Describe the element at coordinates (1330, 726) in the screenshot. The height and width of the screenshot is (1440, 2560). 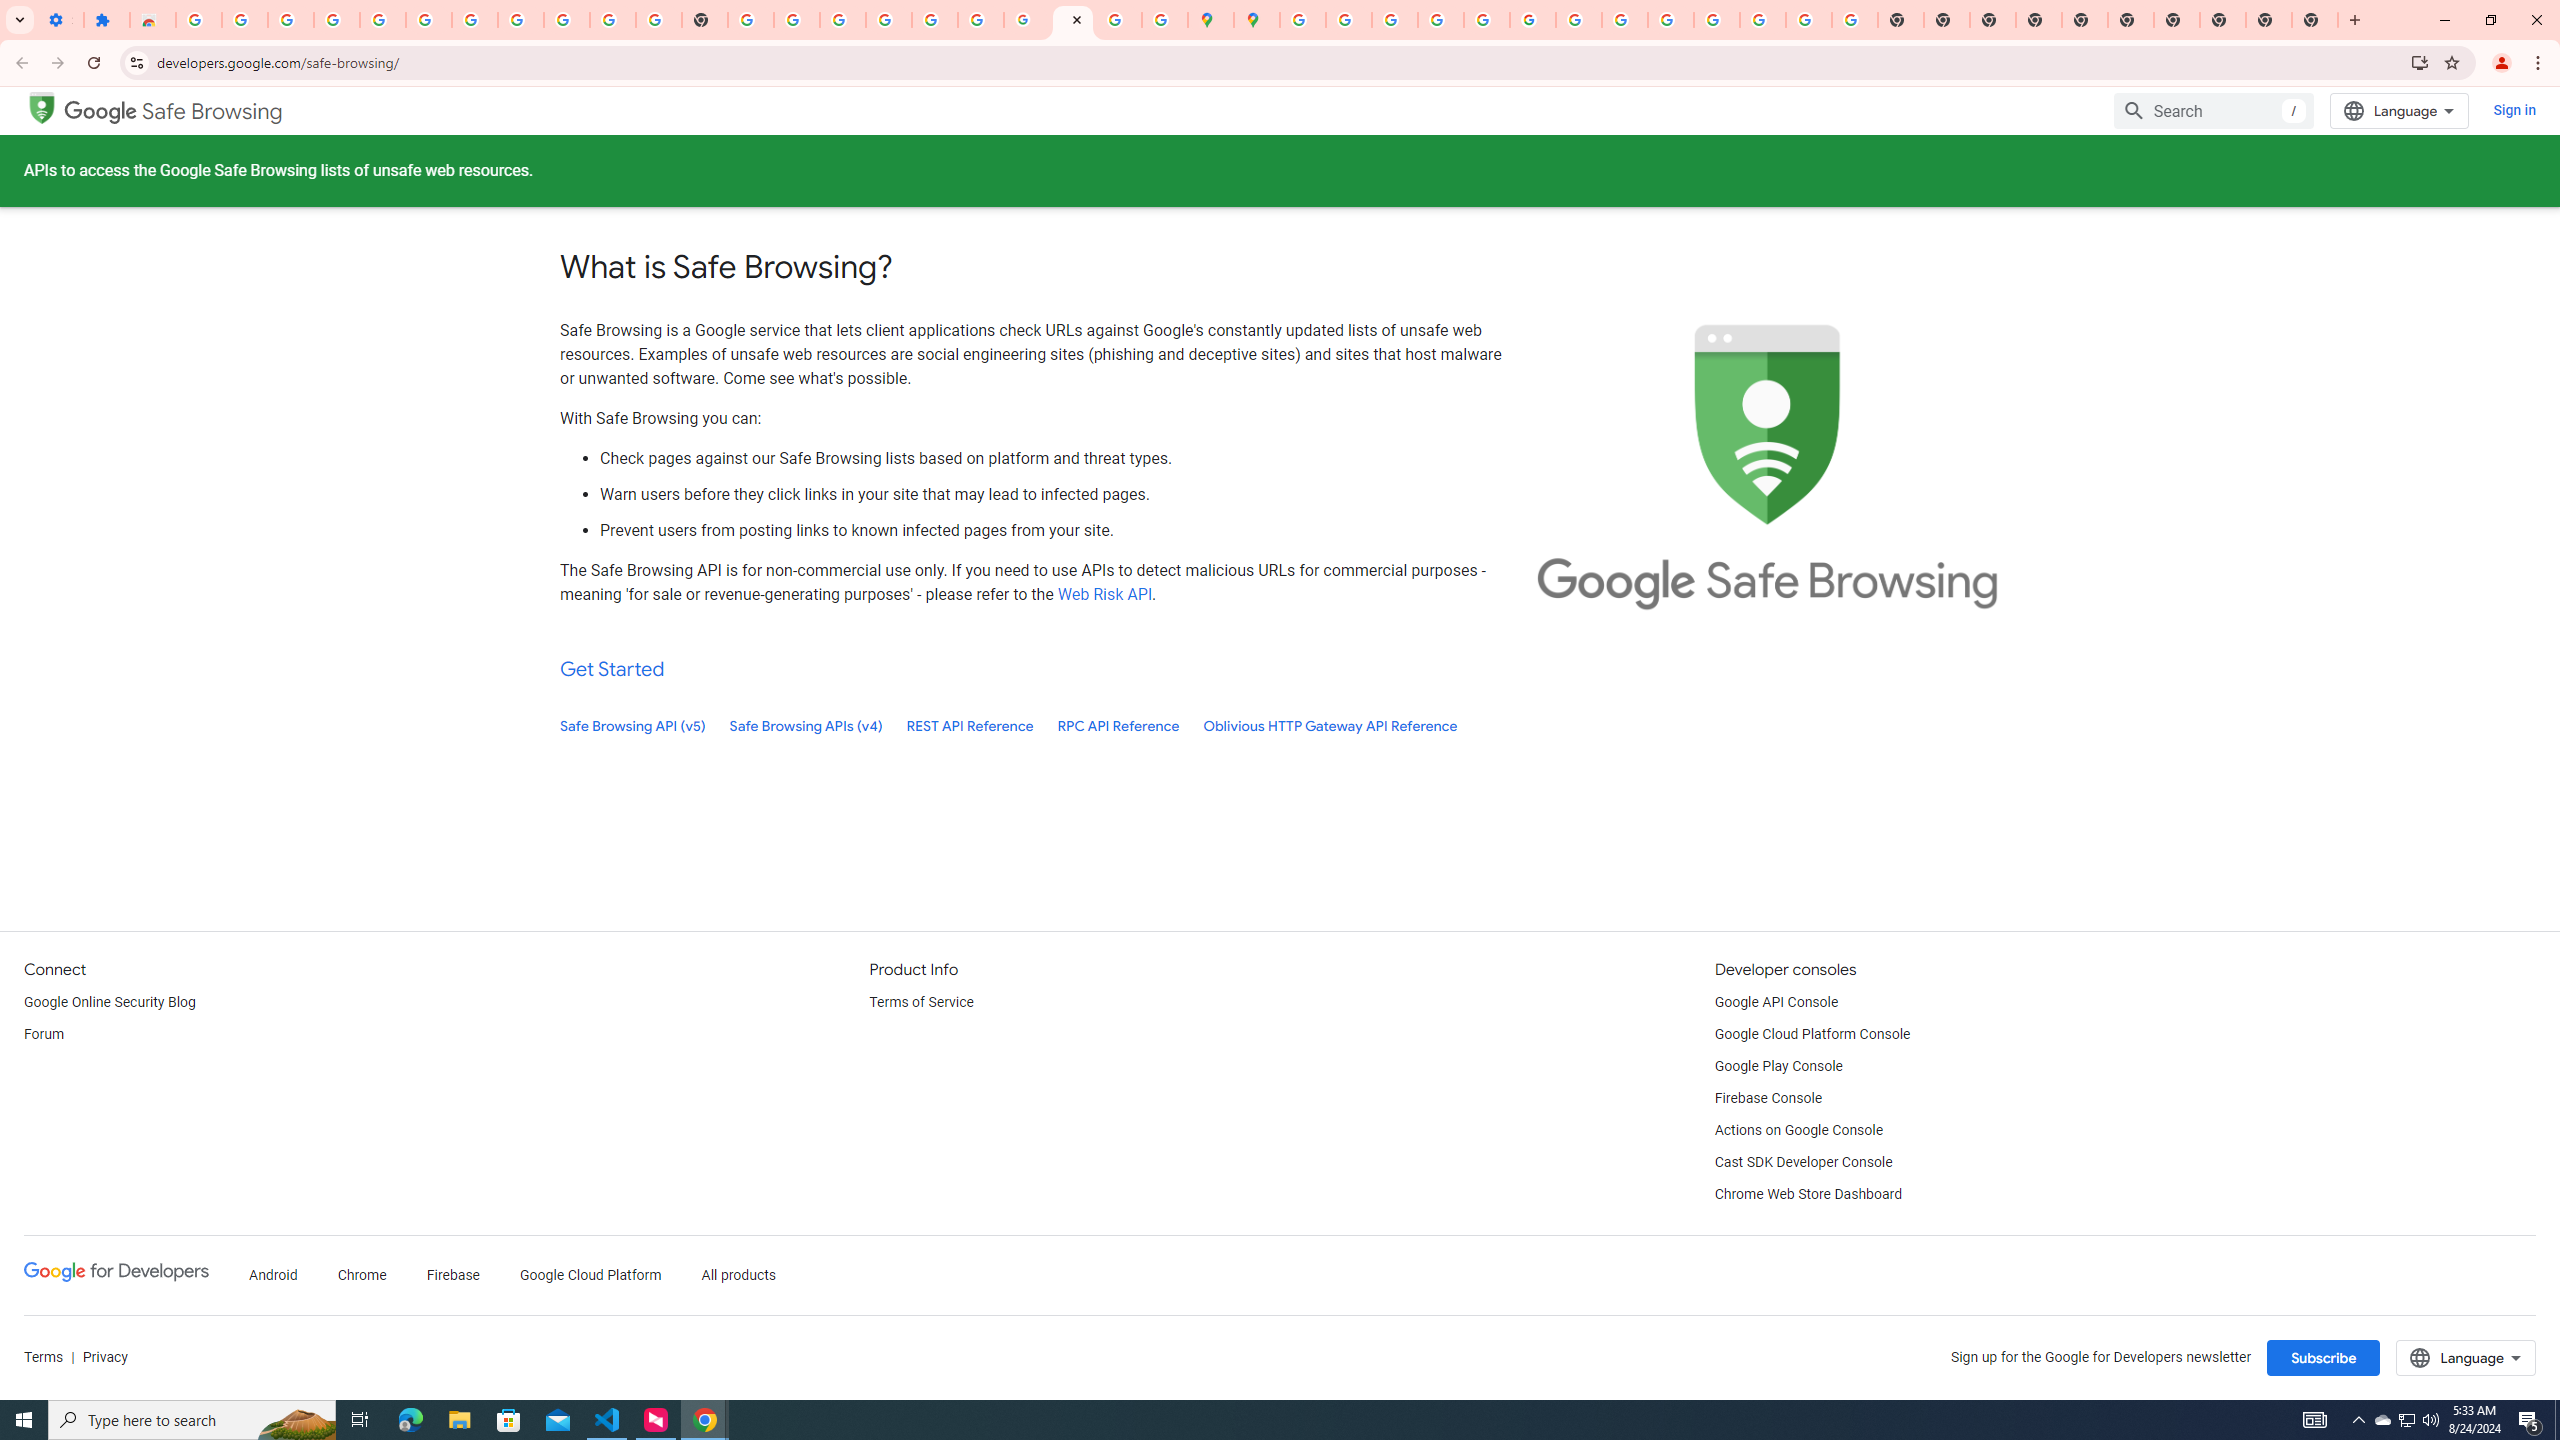
I see `Oblivious HTTP Gateway API Reference` at that location.